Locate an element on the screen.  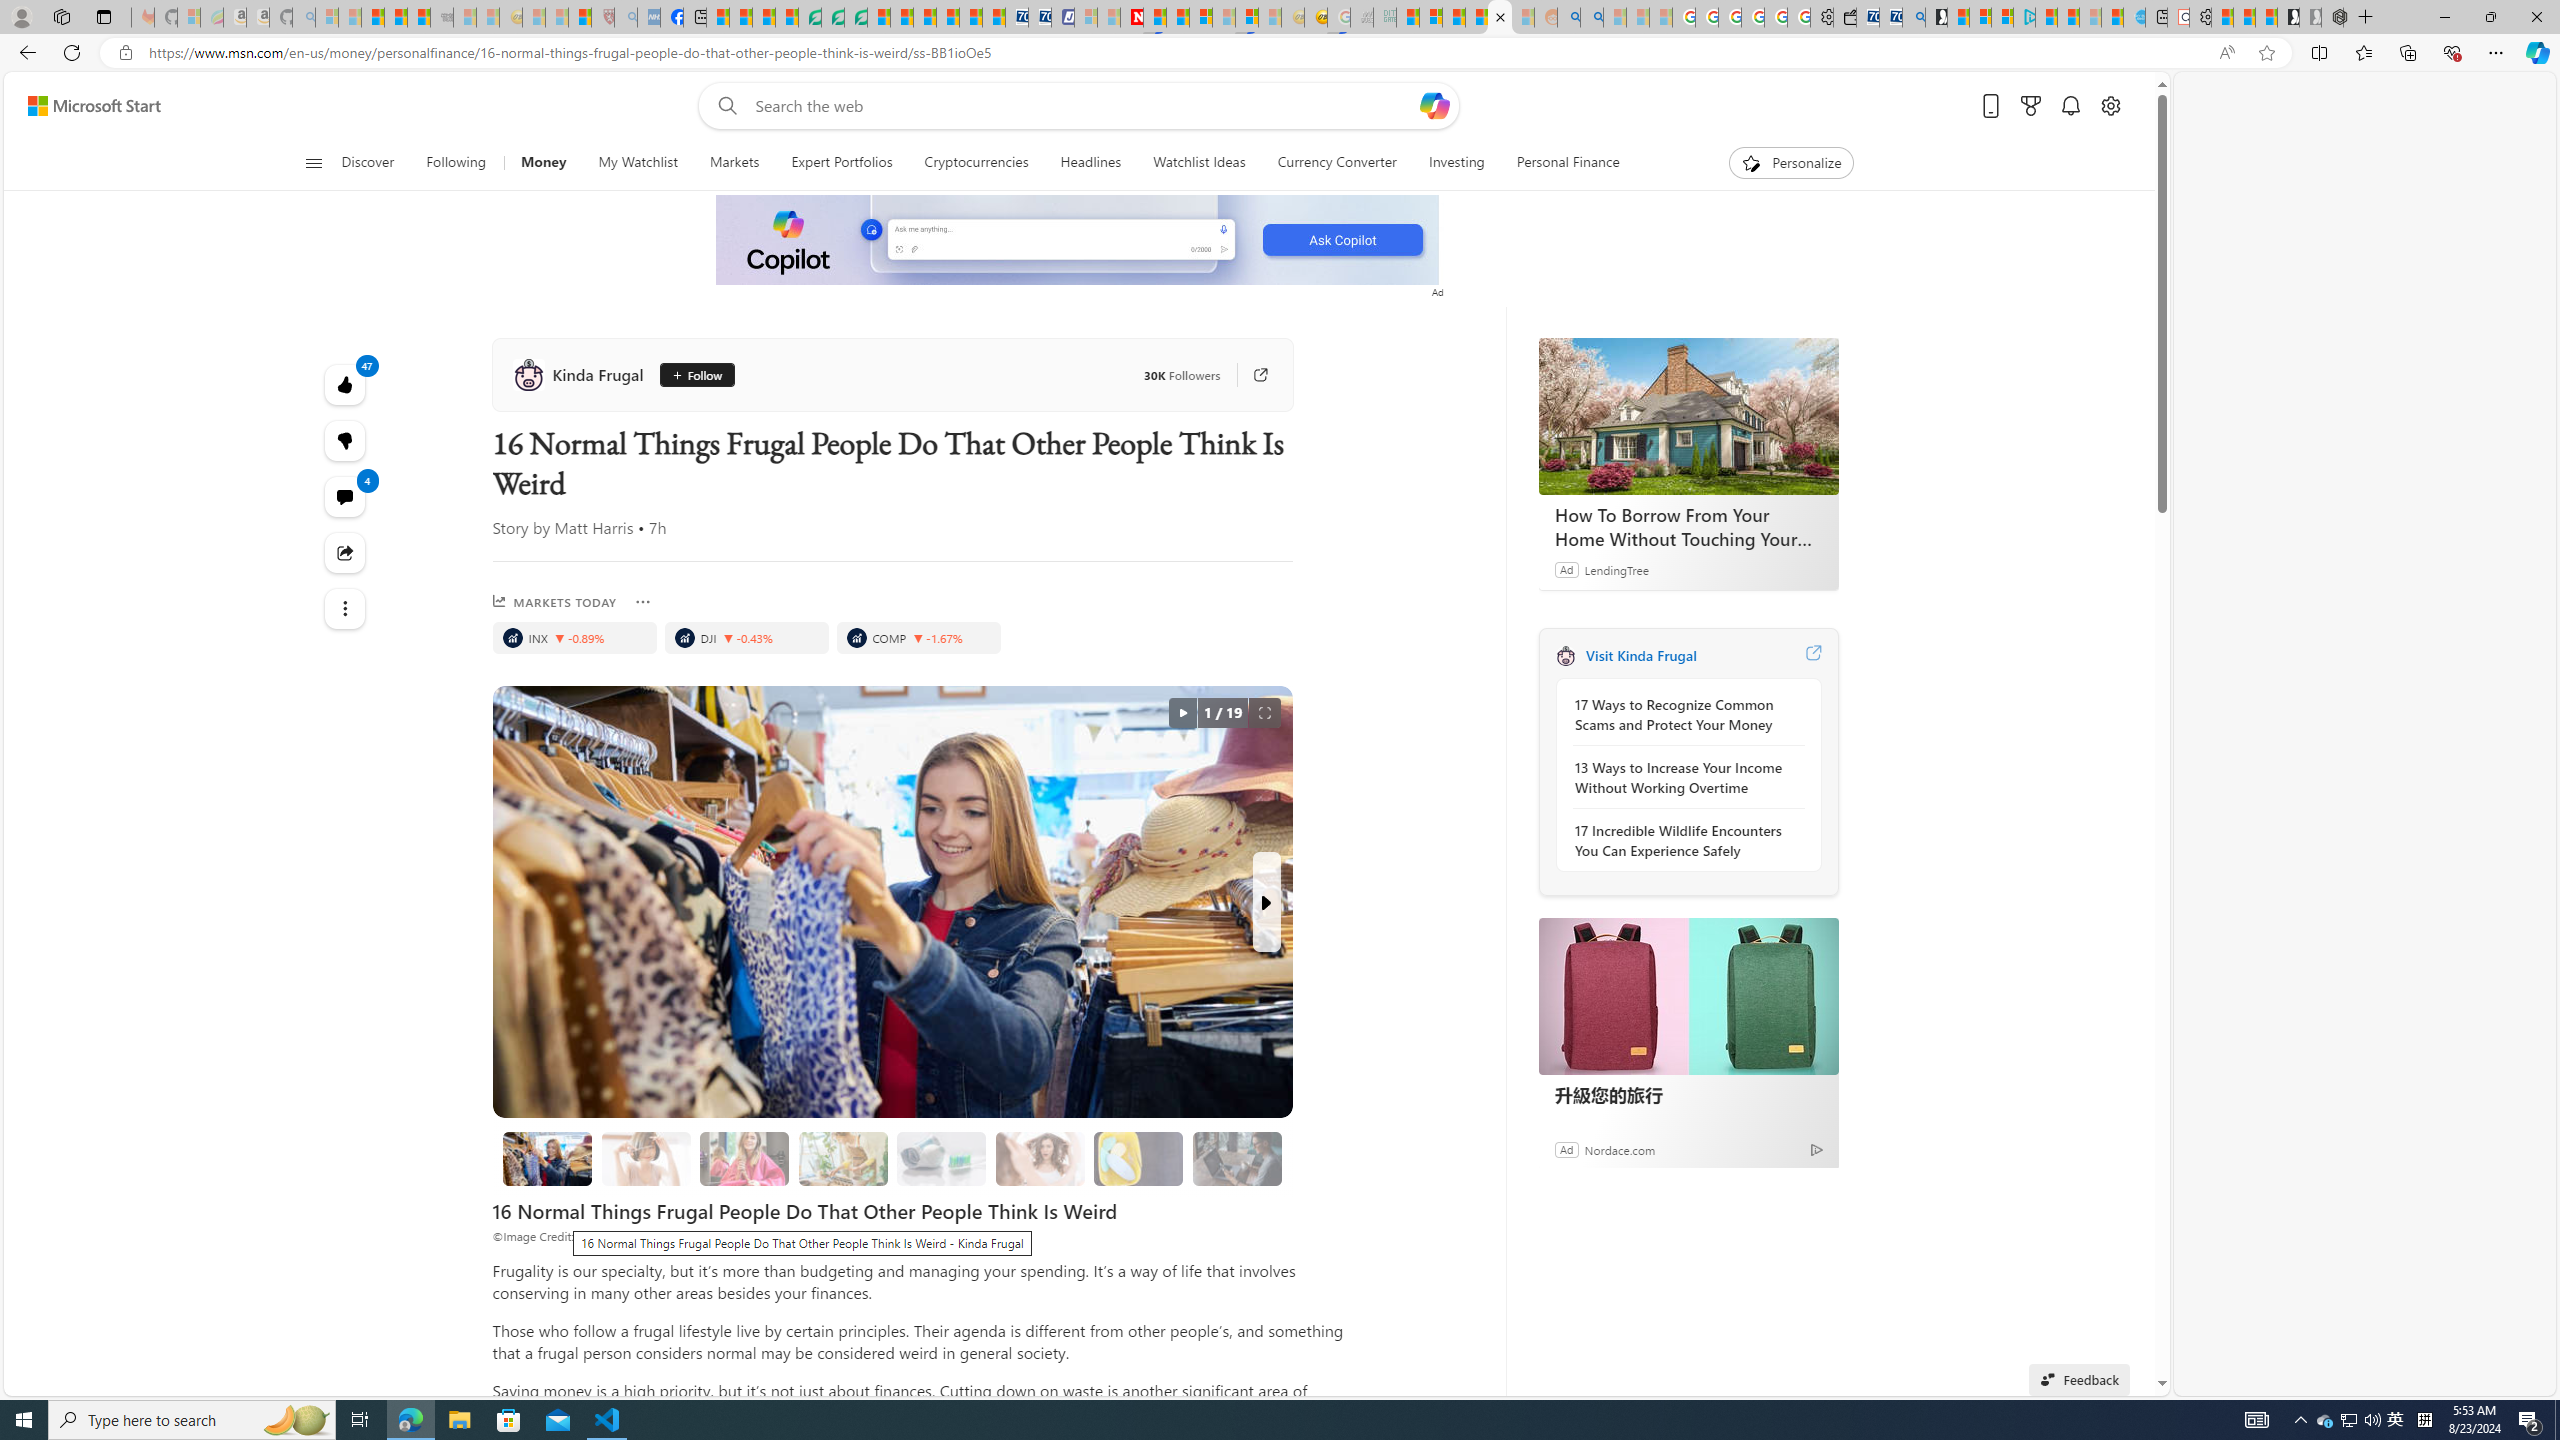
Trusted Community Engagement and Contributions | Guidelines is located at coordinates (1154, 17).